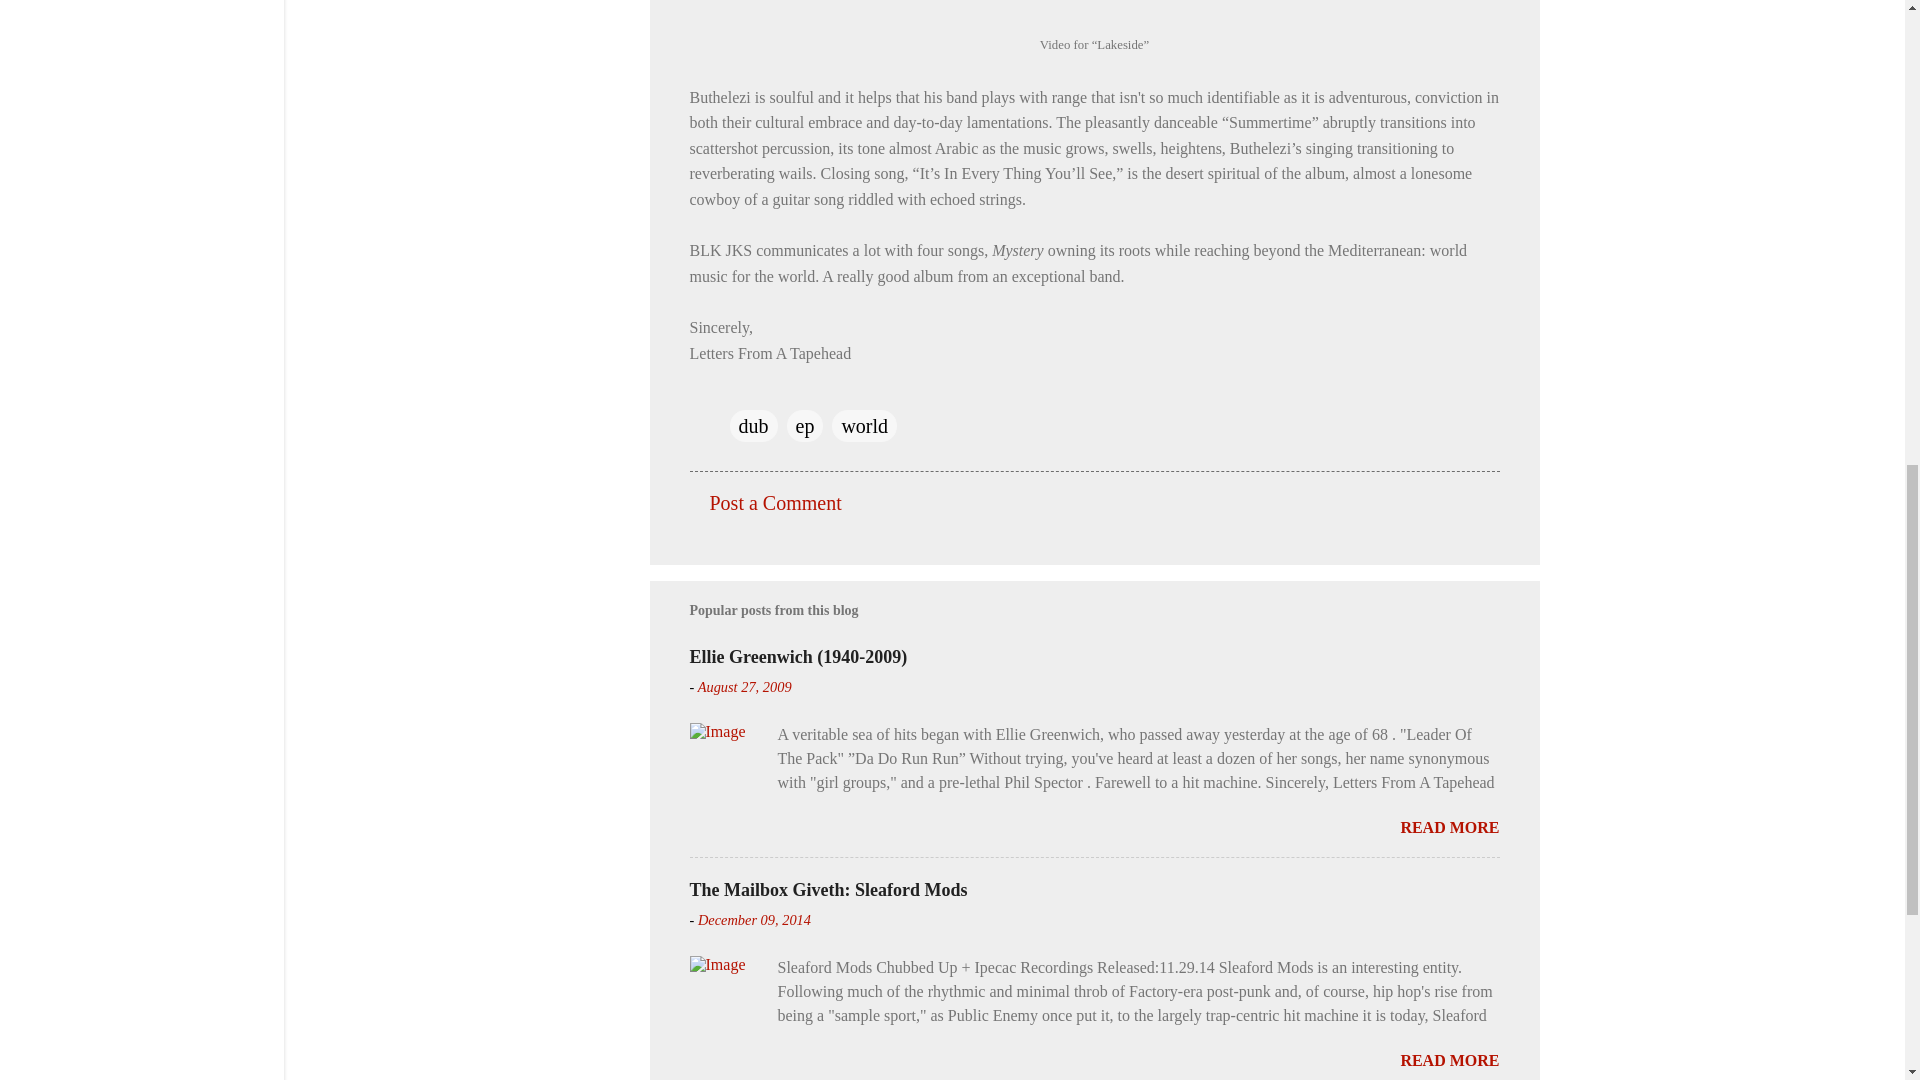  Describe the element at coordinates (864, 426) in the screenshot. I see `world` at that location.